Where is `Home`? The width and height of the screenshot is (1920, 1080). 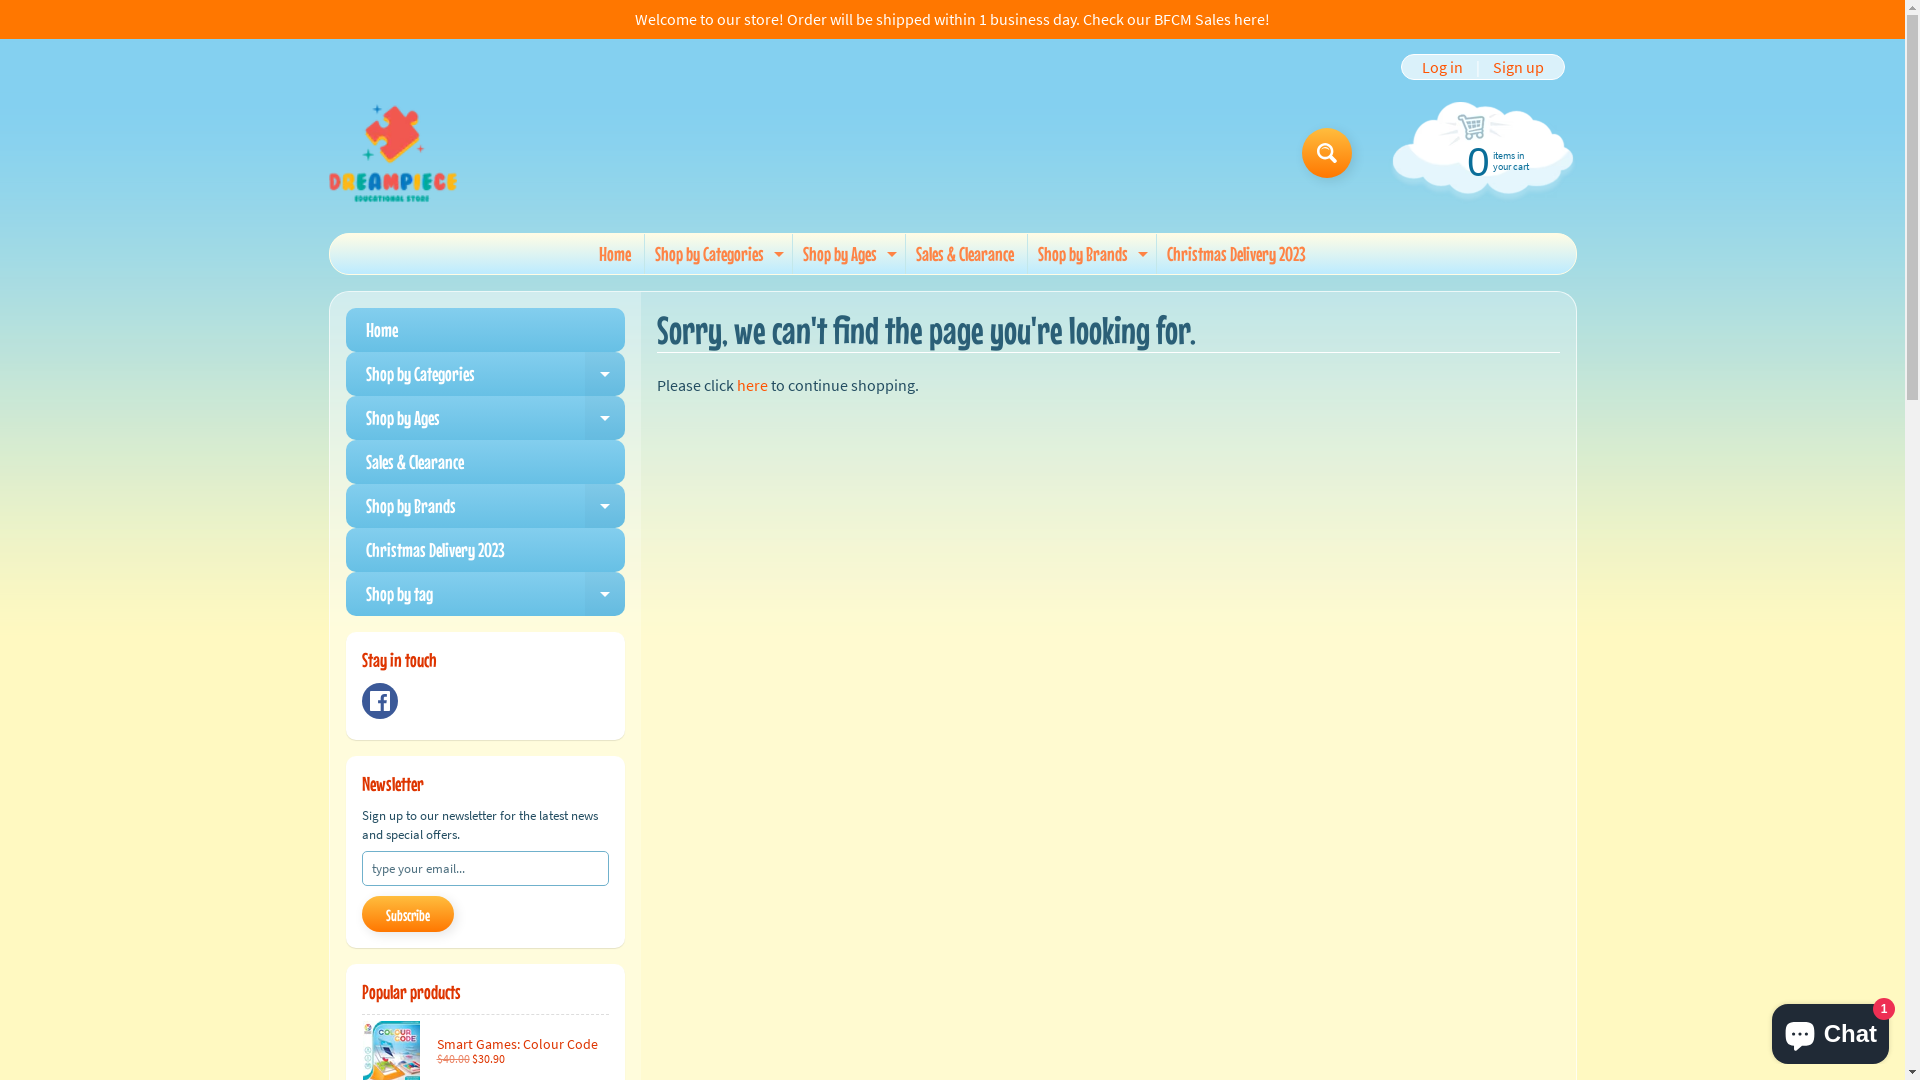 Home is located at coordinates (486, 330).